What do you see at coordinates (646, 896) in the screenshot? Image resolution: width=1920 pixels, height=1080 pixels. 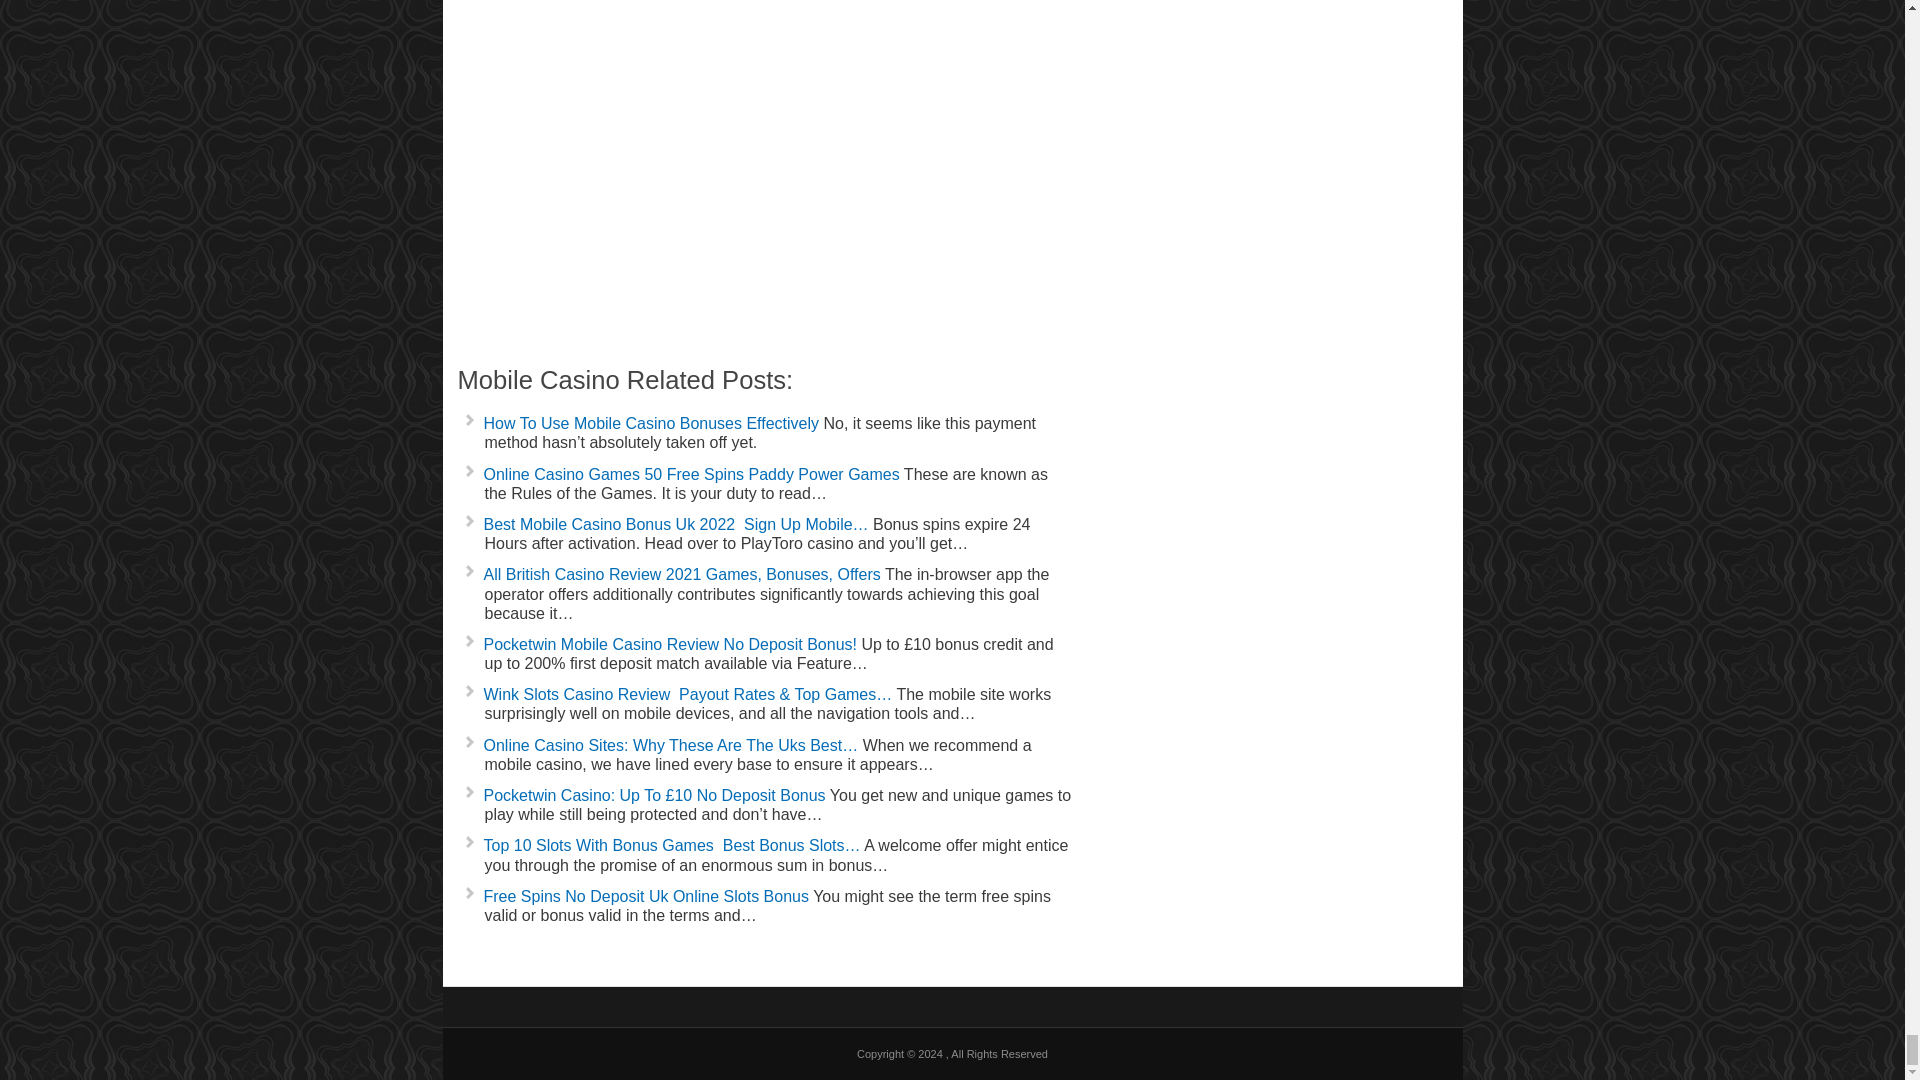 I see `Free Spins No Deposit Uk Online Slots Bonus` at bounding box center [646, 896].